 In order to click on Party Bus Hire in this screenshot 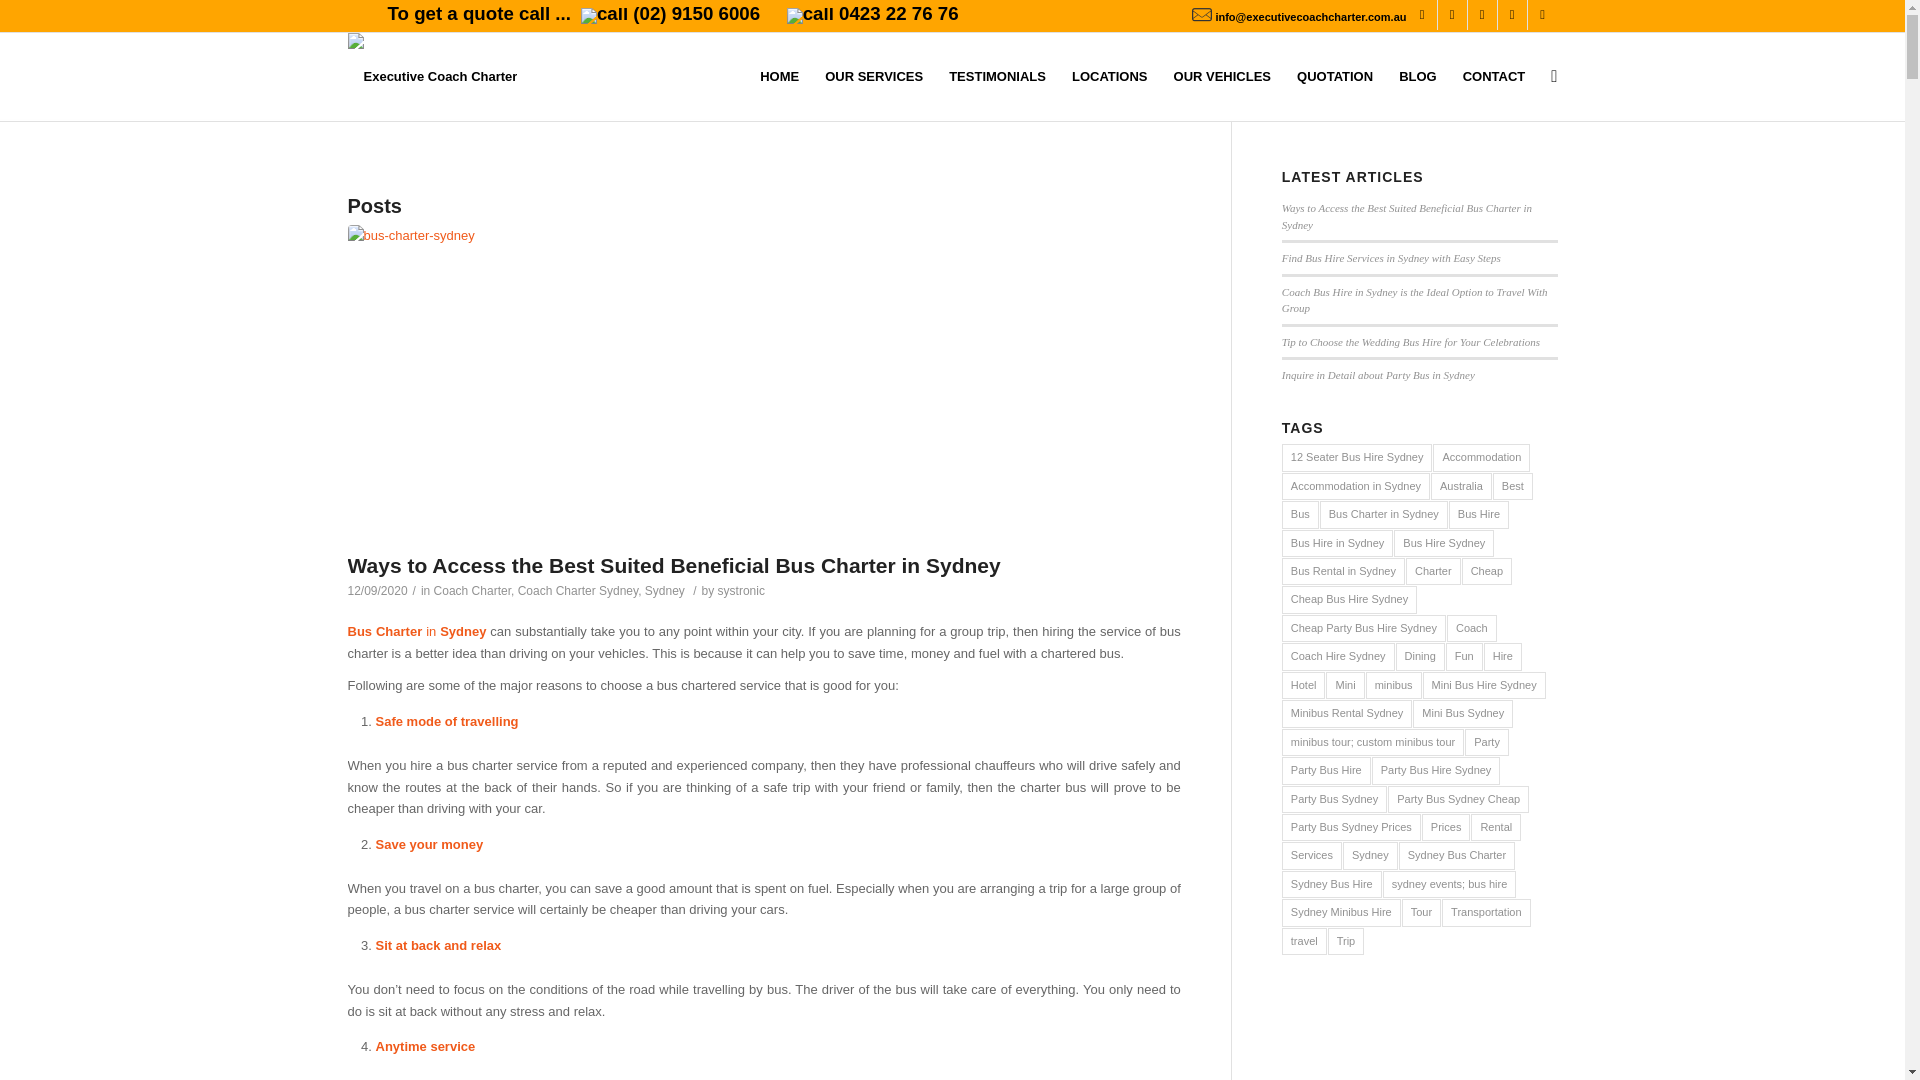, I will do `click(1326, 770)`.